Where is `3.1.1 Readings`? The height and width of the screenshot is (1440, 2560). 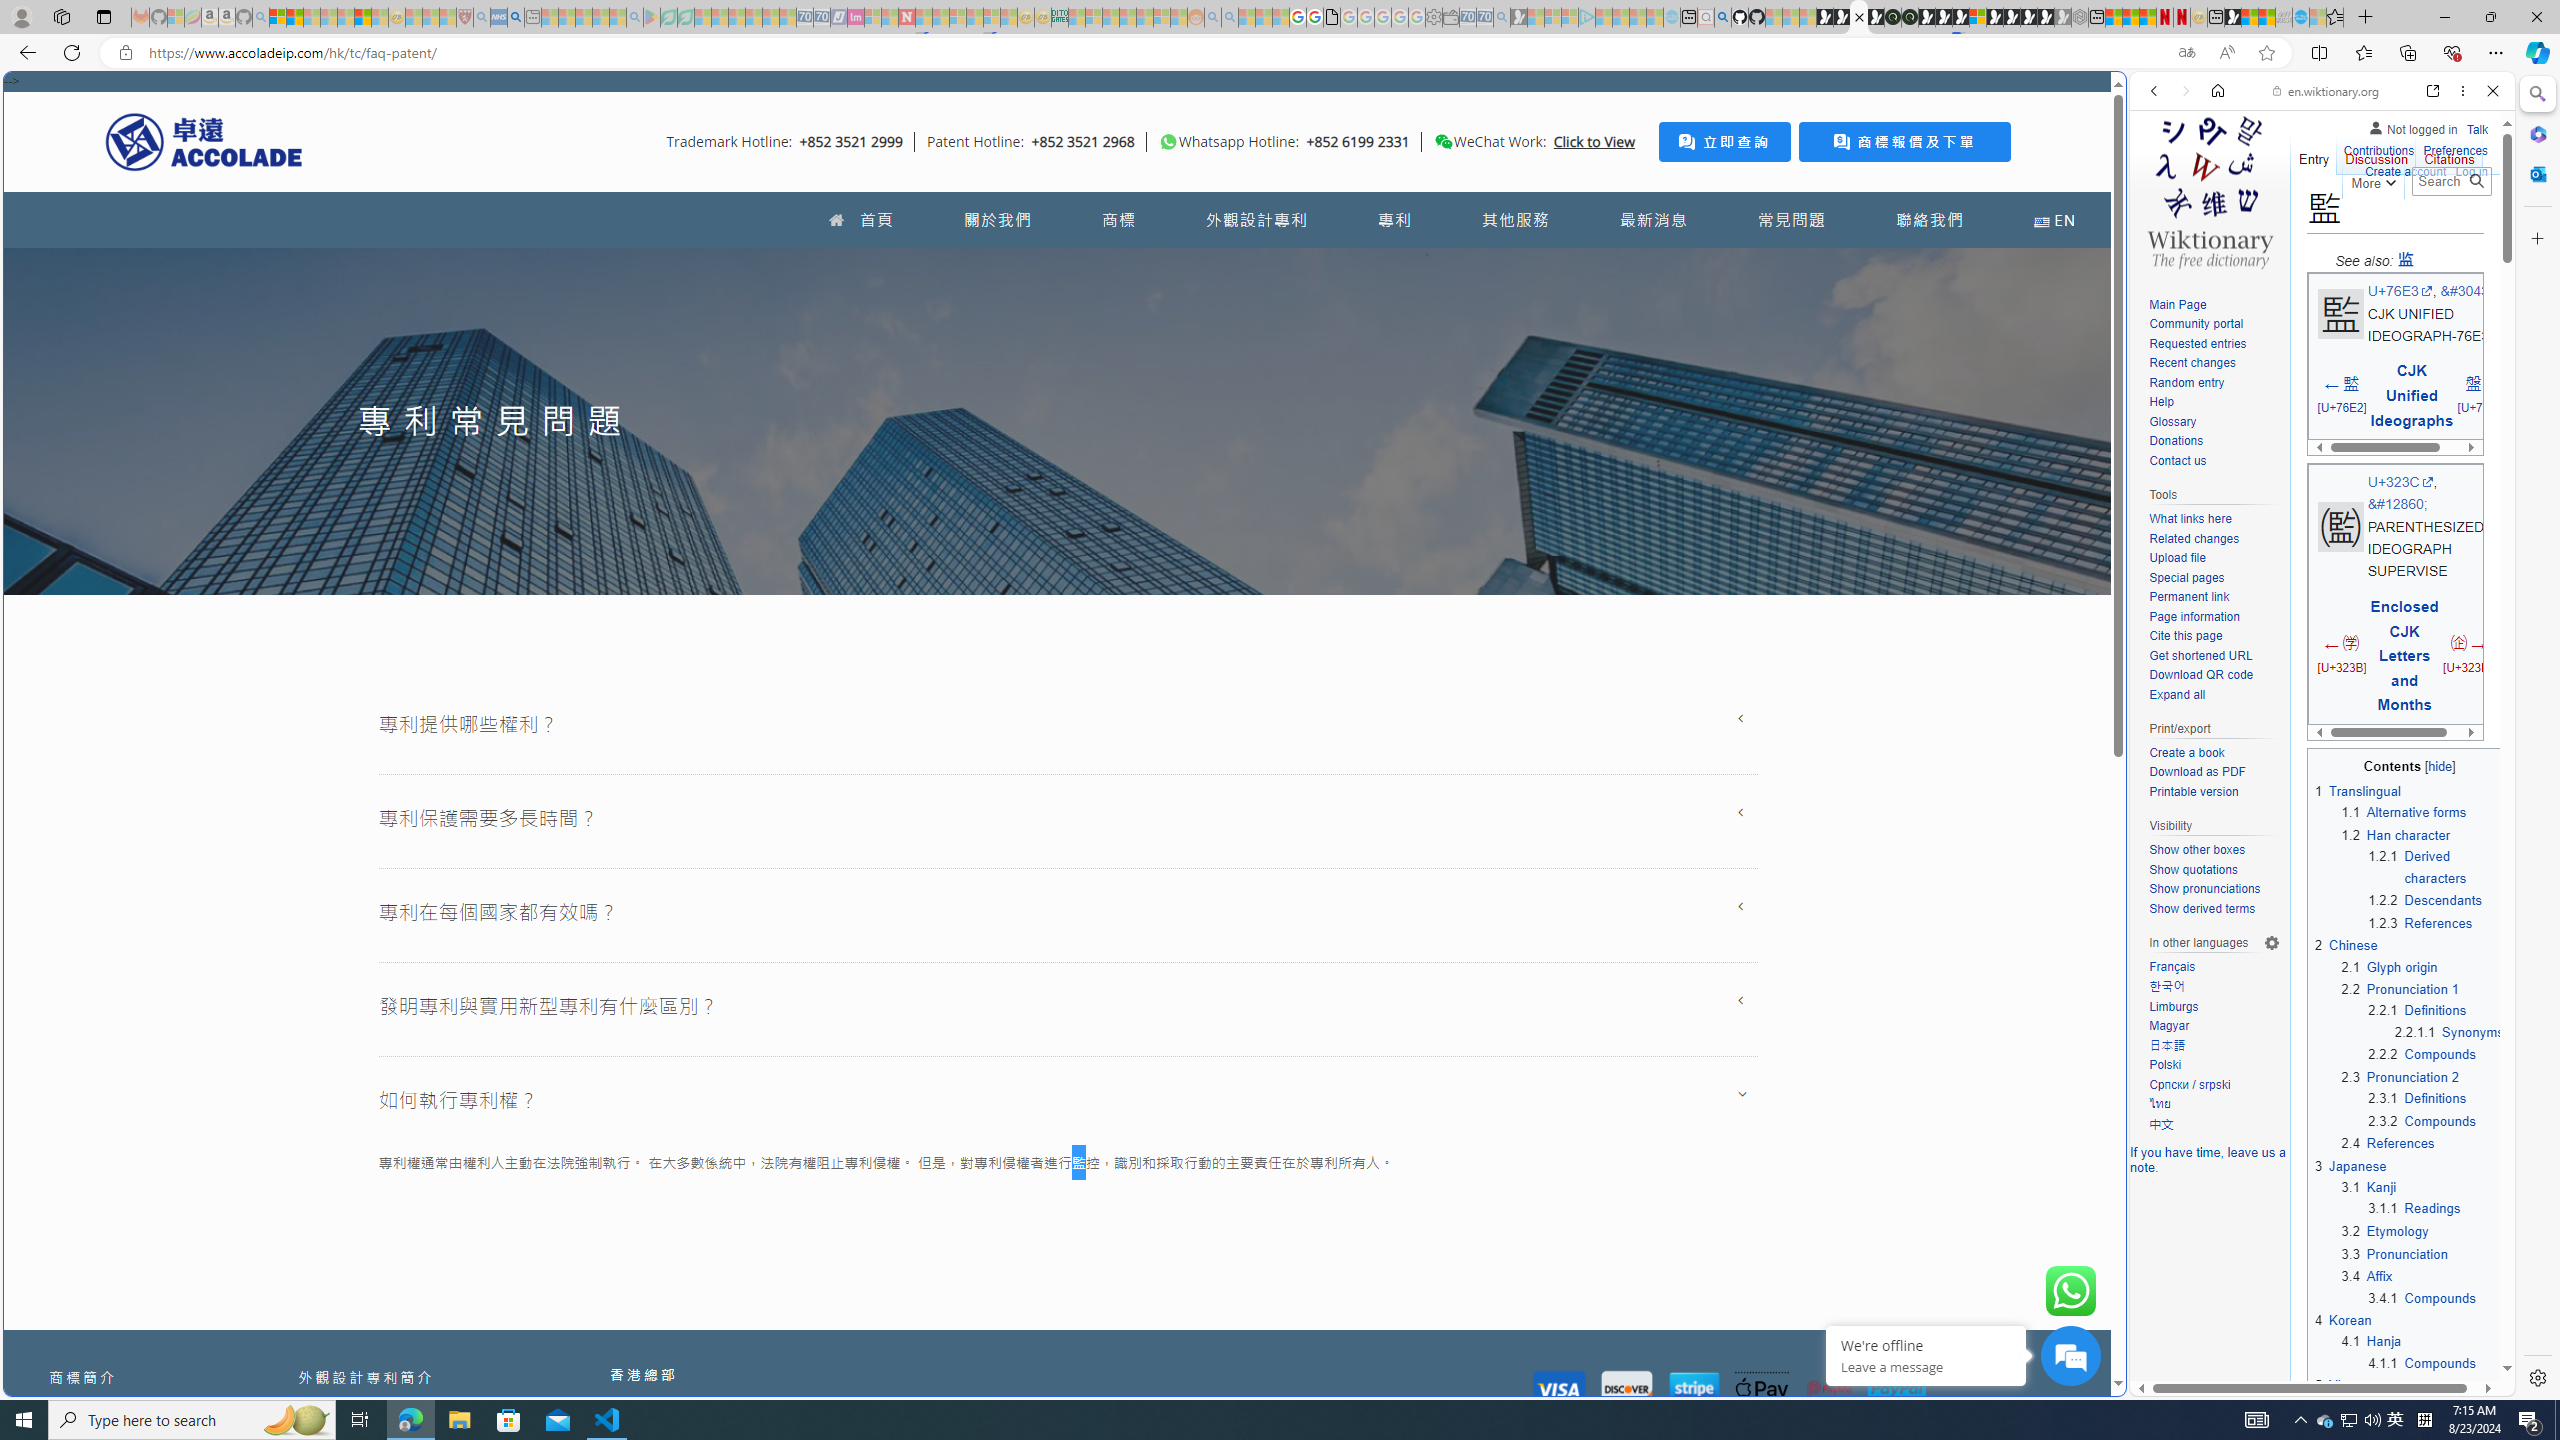
3.1.1 Readings is located at coordinates (2414, 1208).